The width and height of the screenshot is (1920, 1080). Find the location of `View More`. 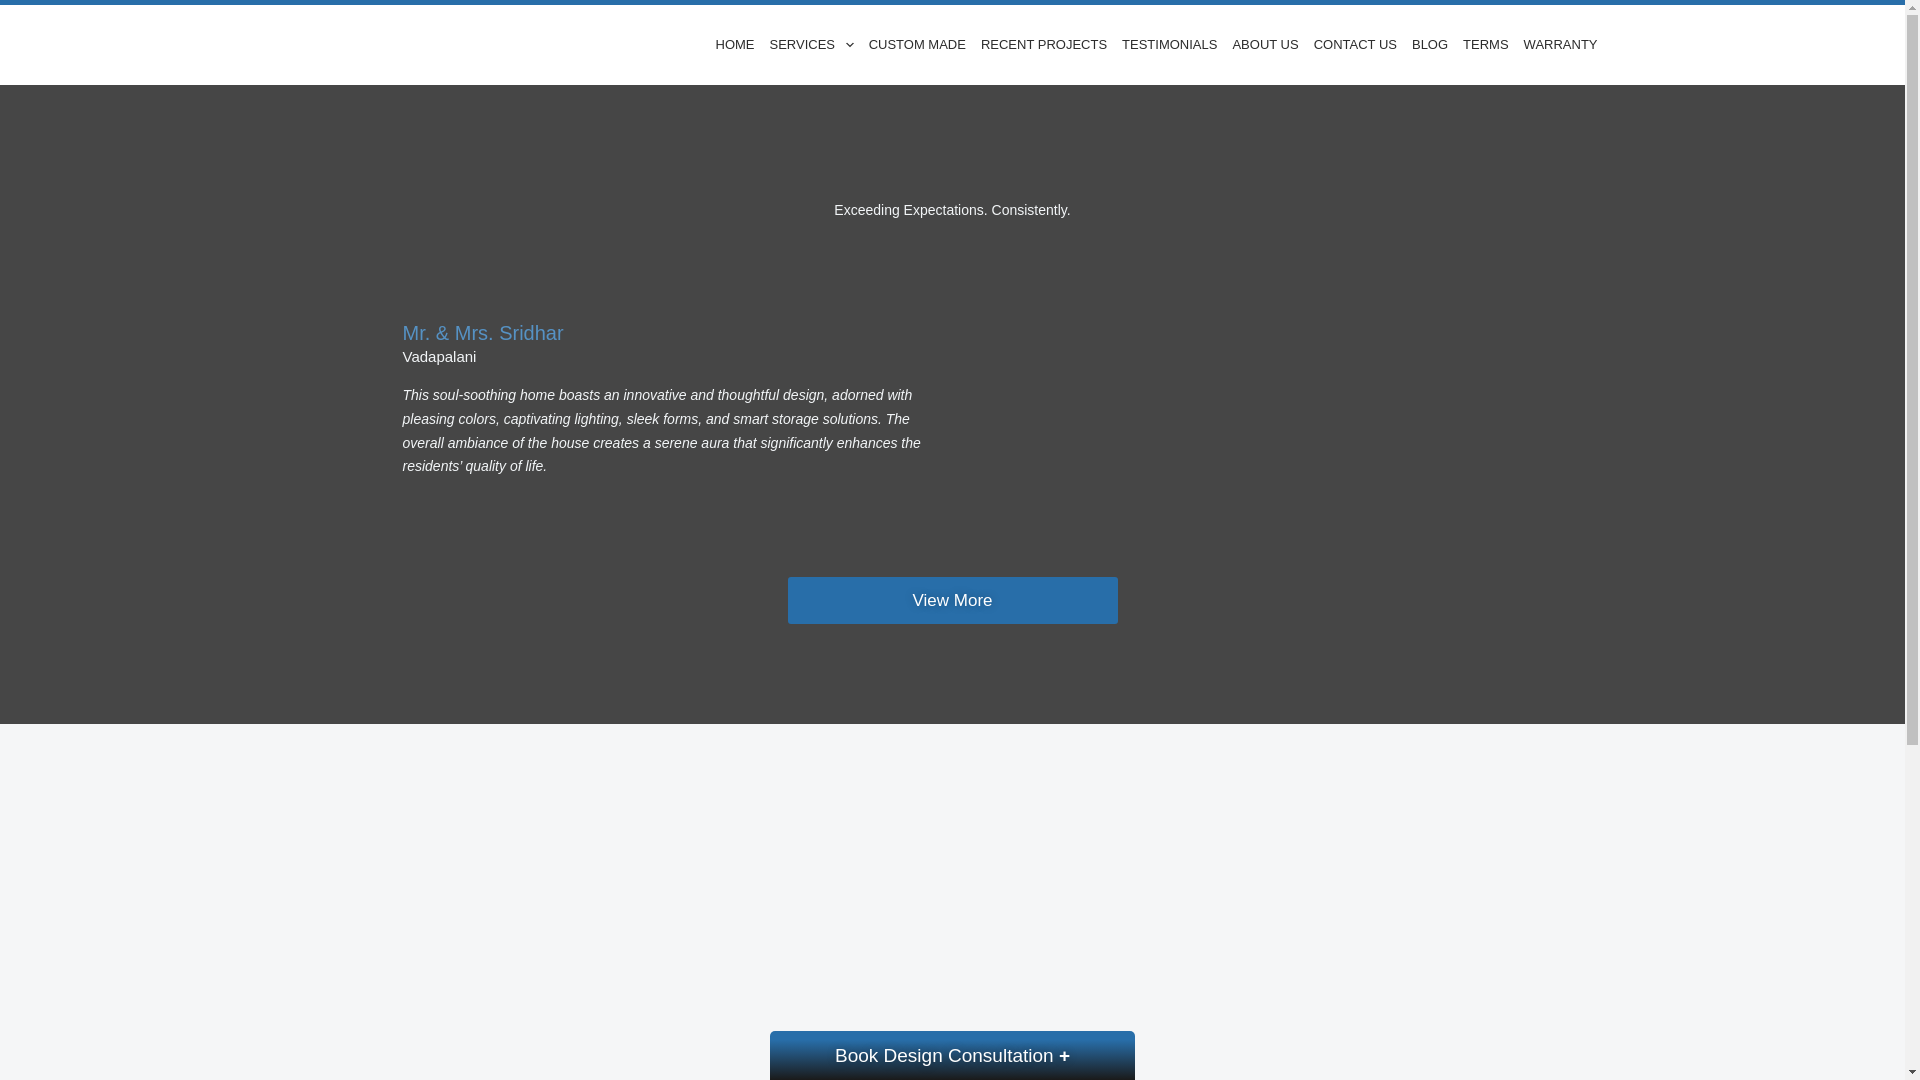

View More is located at coordinates (952, 600).